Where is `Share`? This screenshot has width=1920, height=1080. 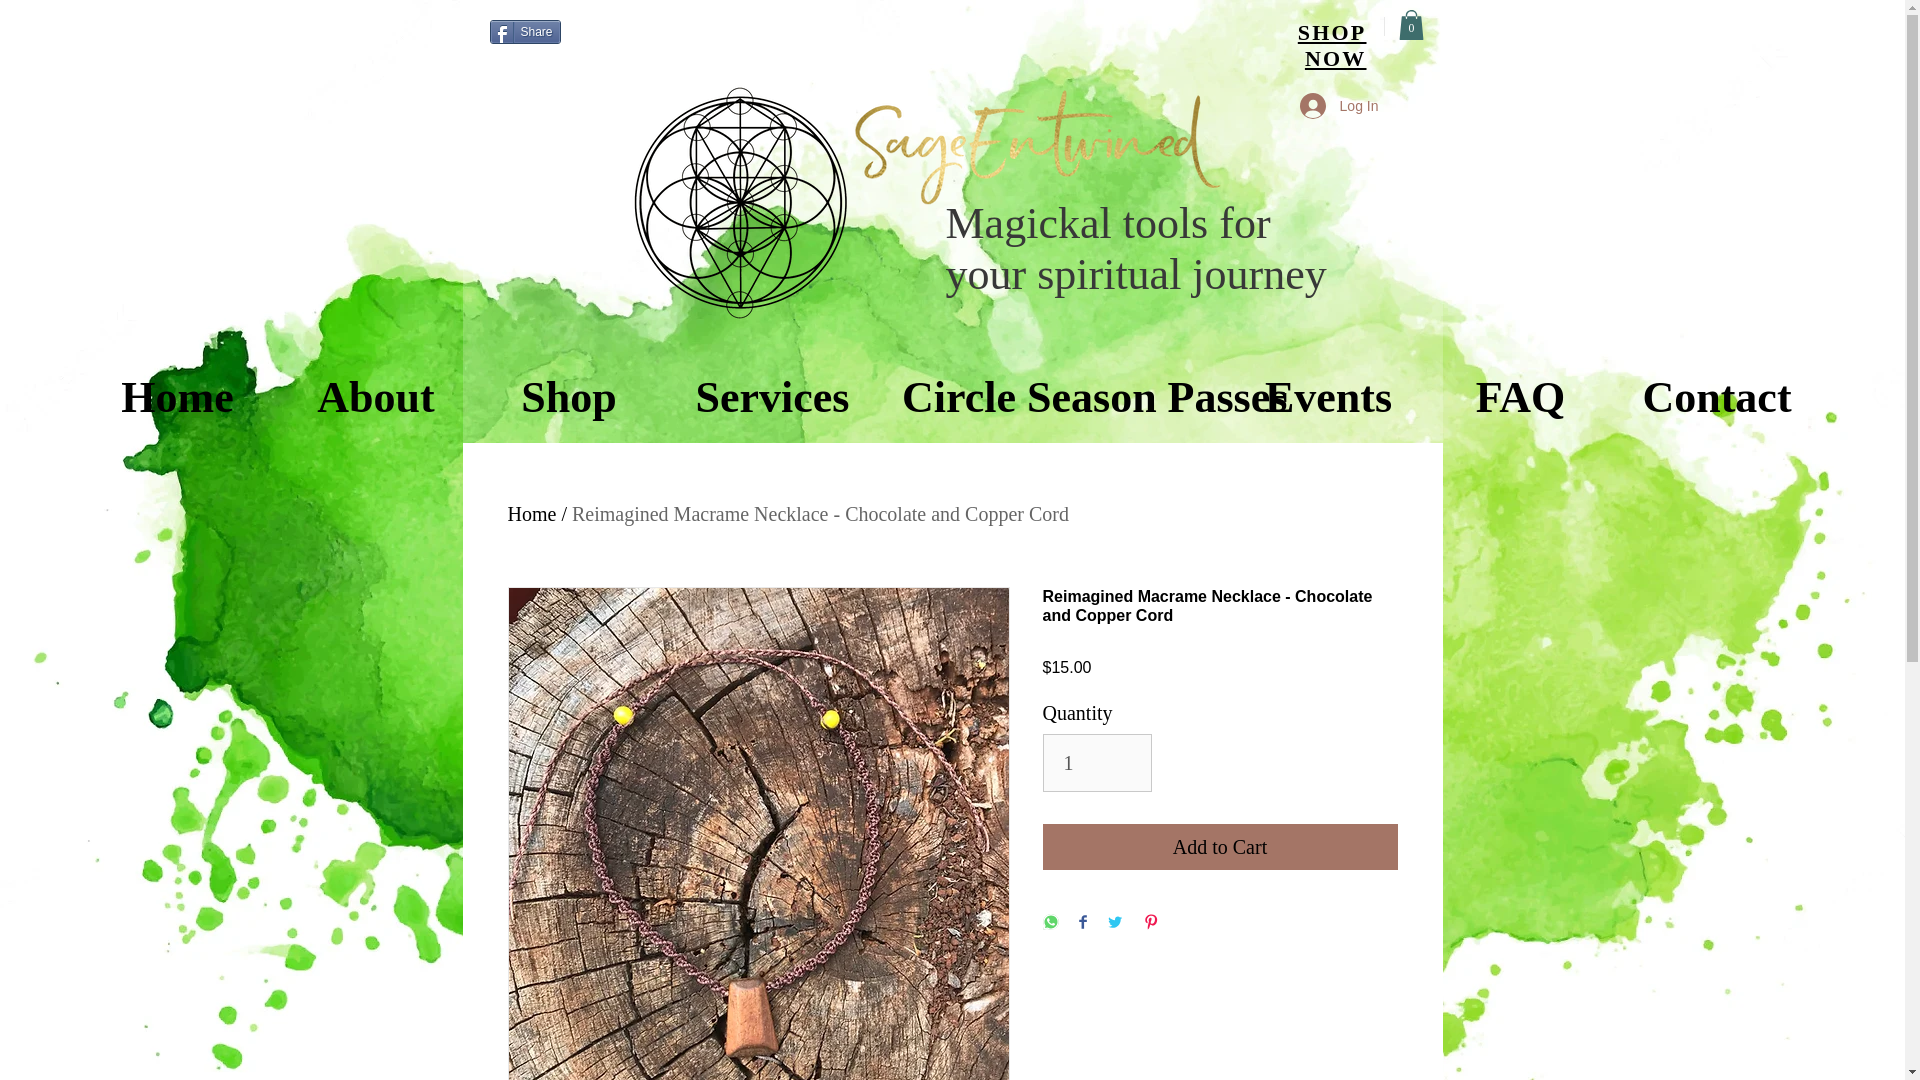 Share is located at coordinates (524, 32).